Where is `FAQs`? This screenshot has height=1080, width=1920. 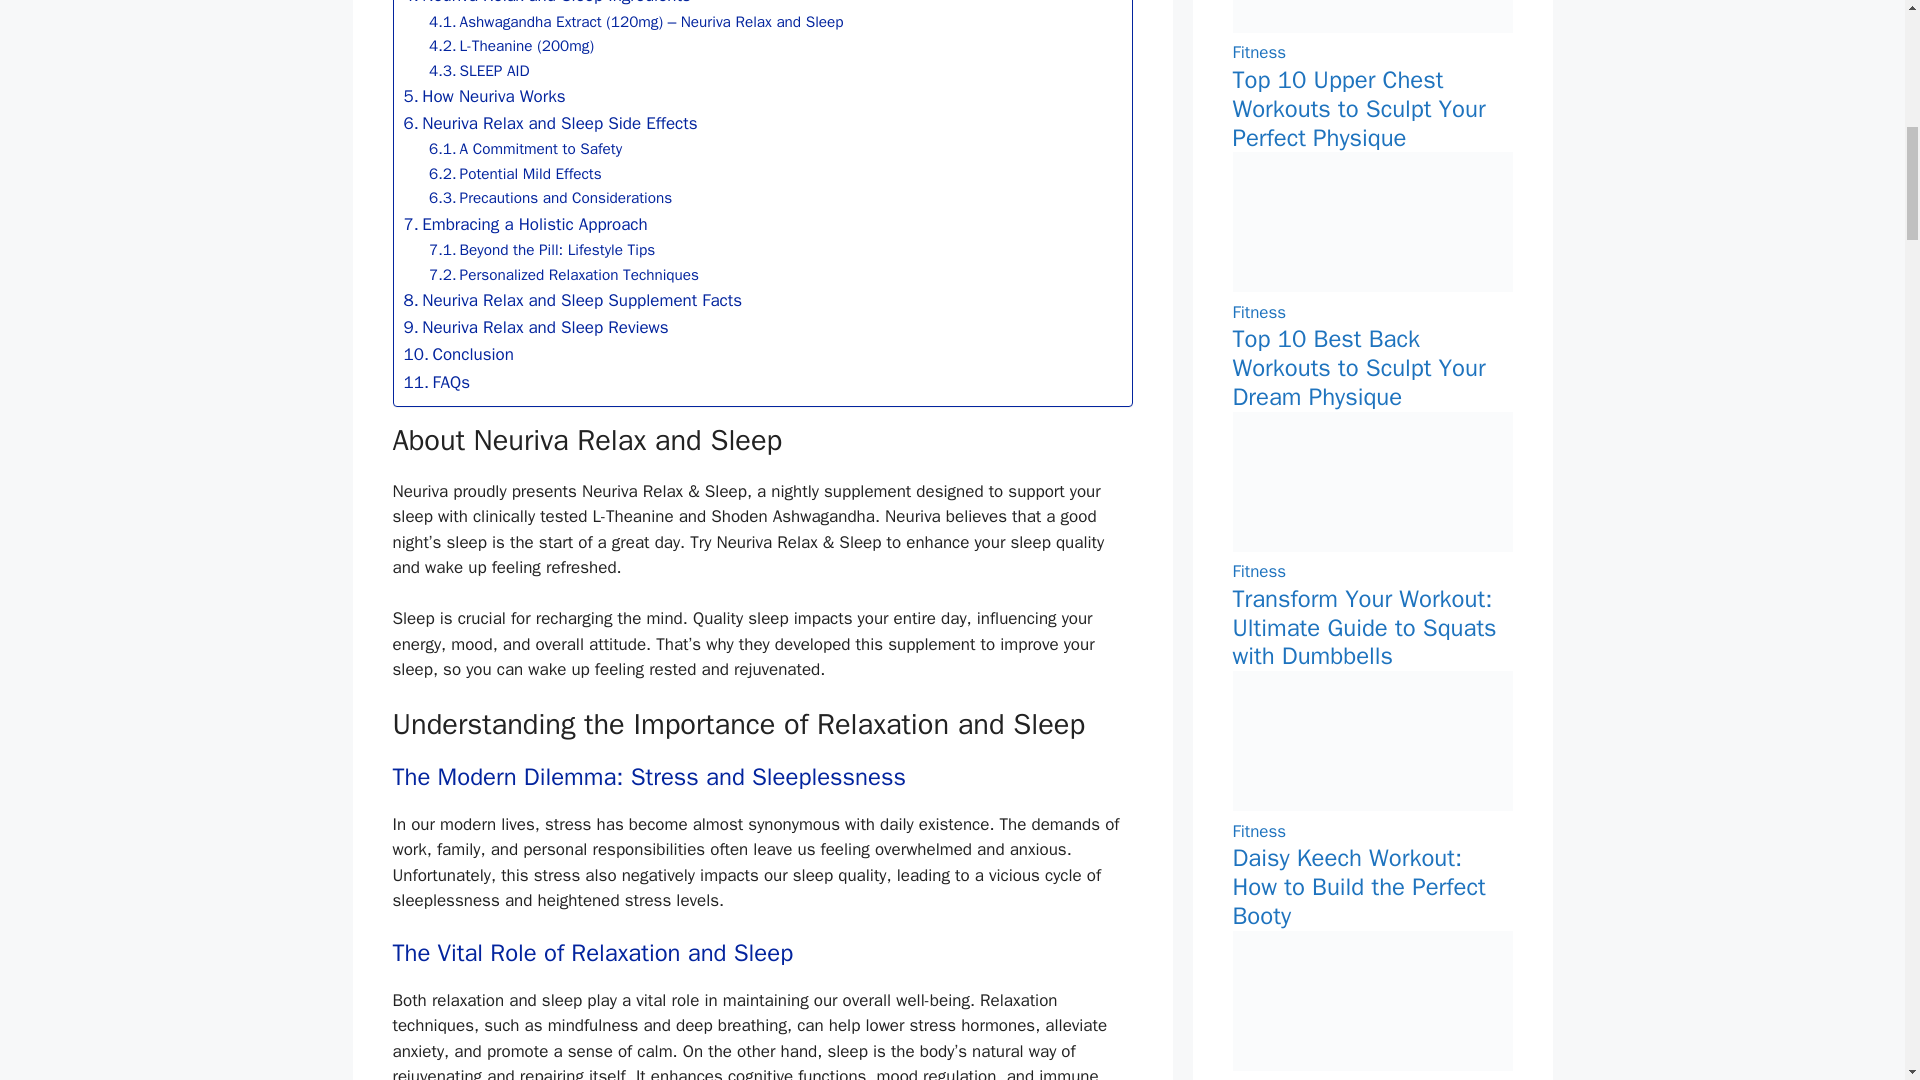
FAQs is located at coordinates (436, 382).